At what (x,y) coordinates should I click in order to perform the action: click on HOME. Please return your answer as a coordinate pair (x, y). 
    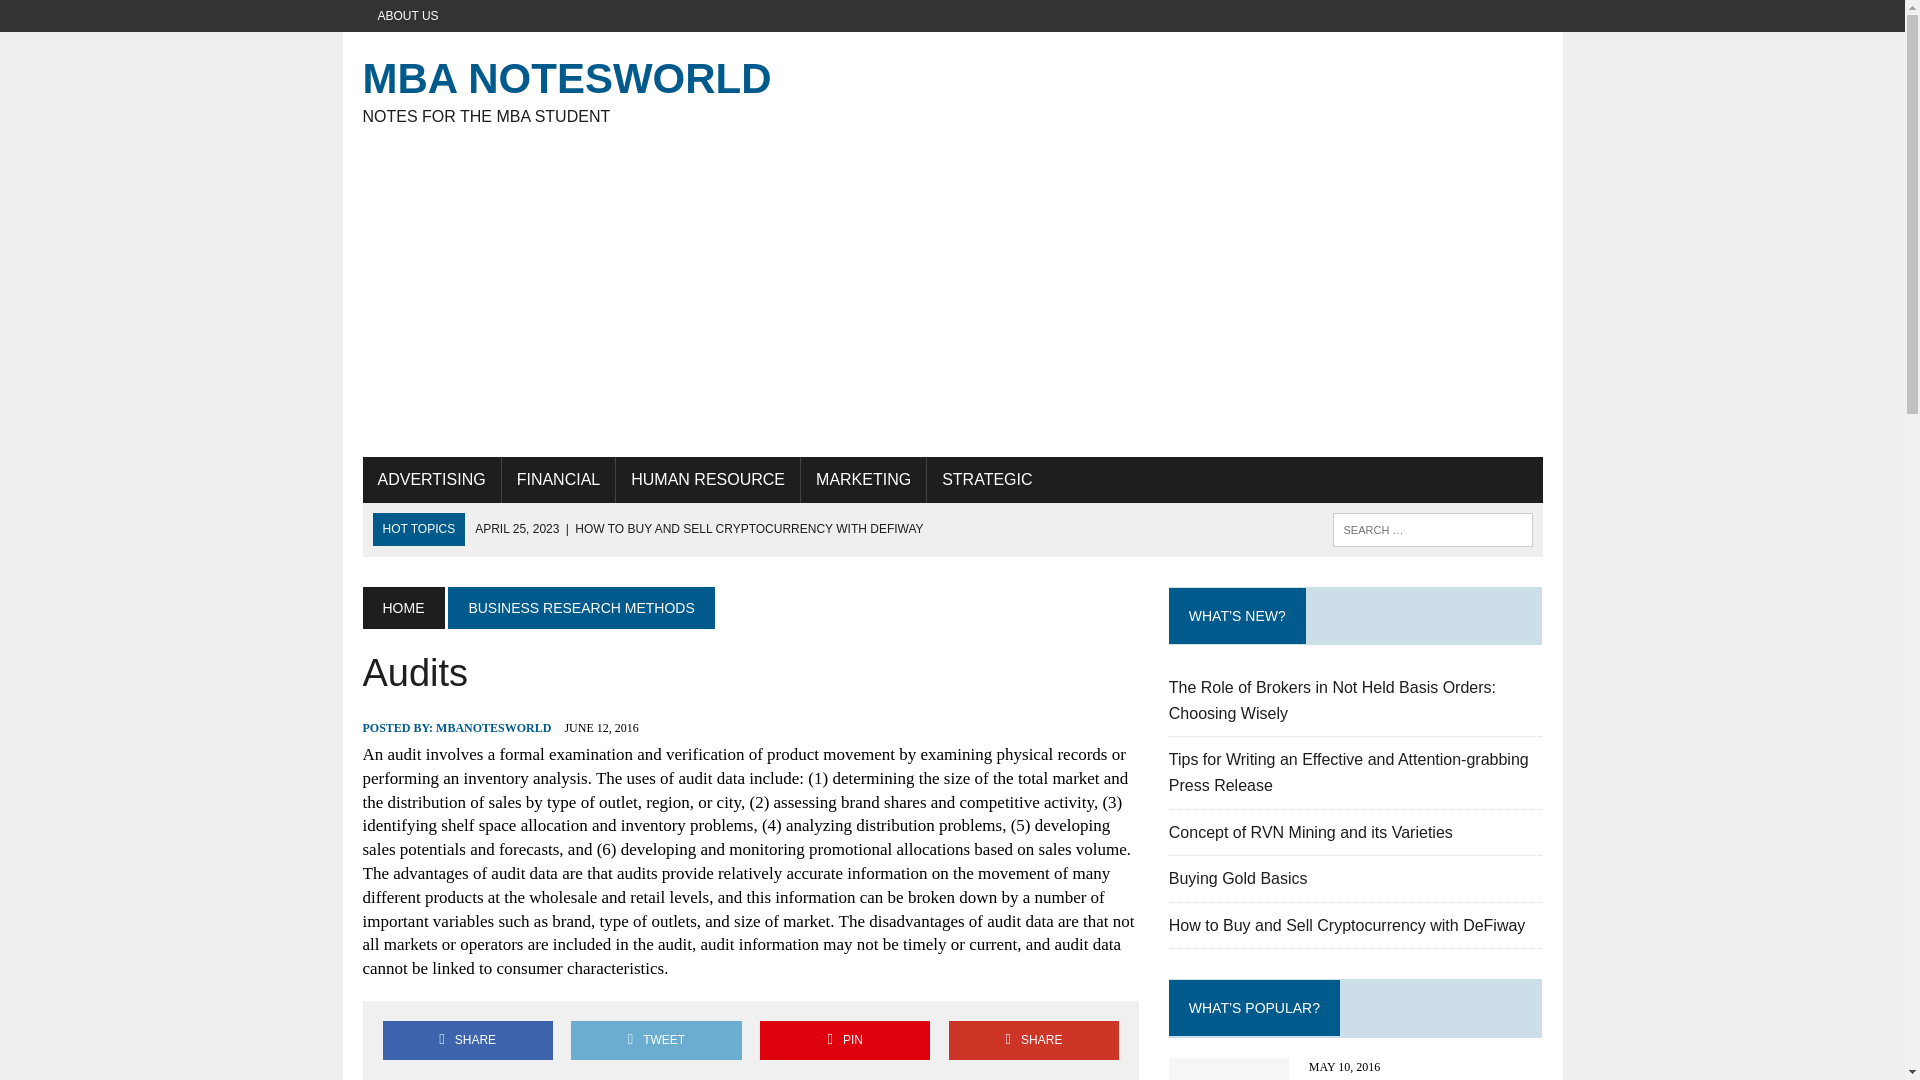
    Looking at the image, I should click on (952, 89).